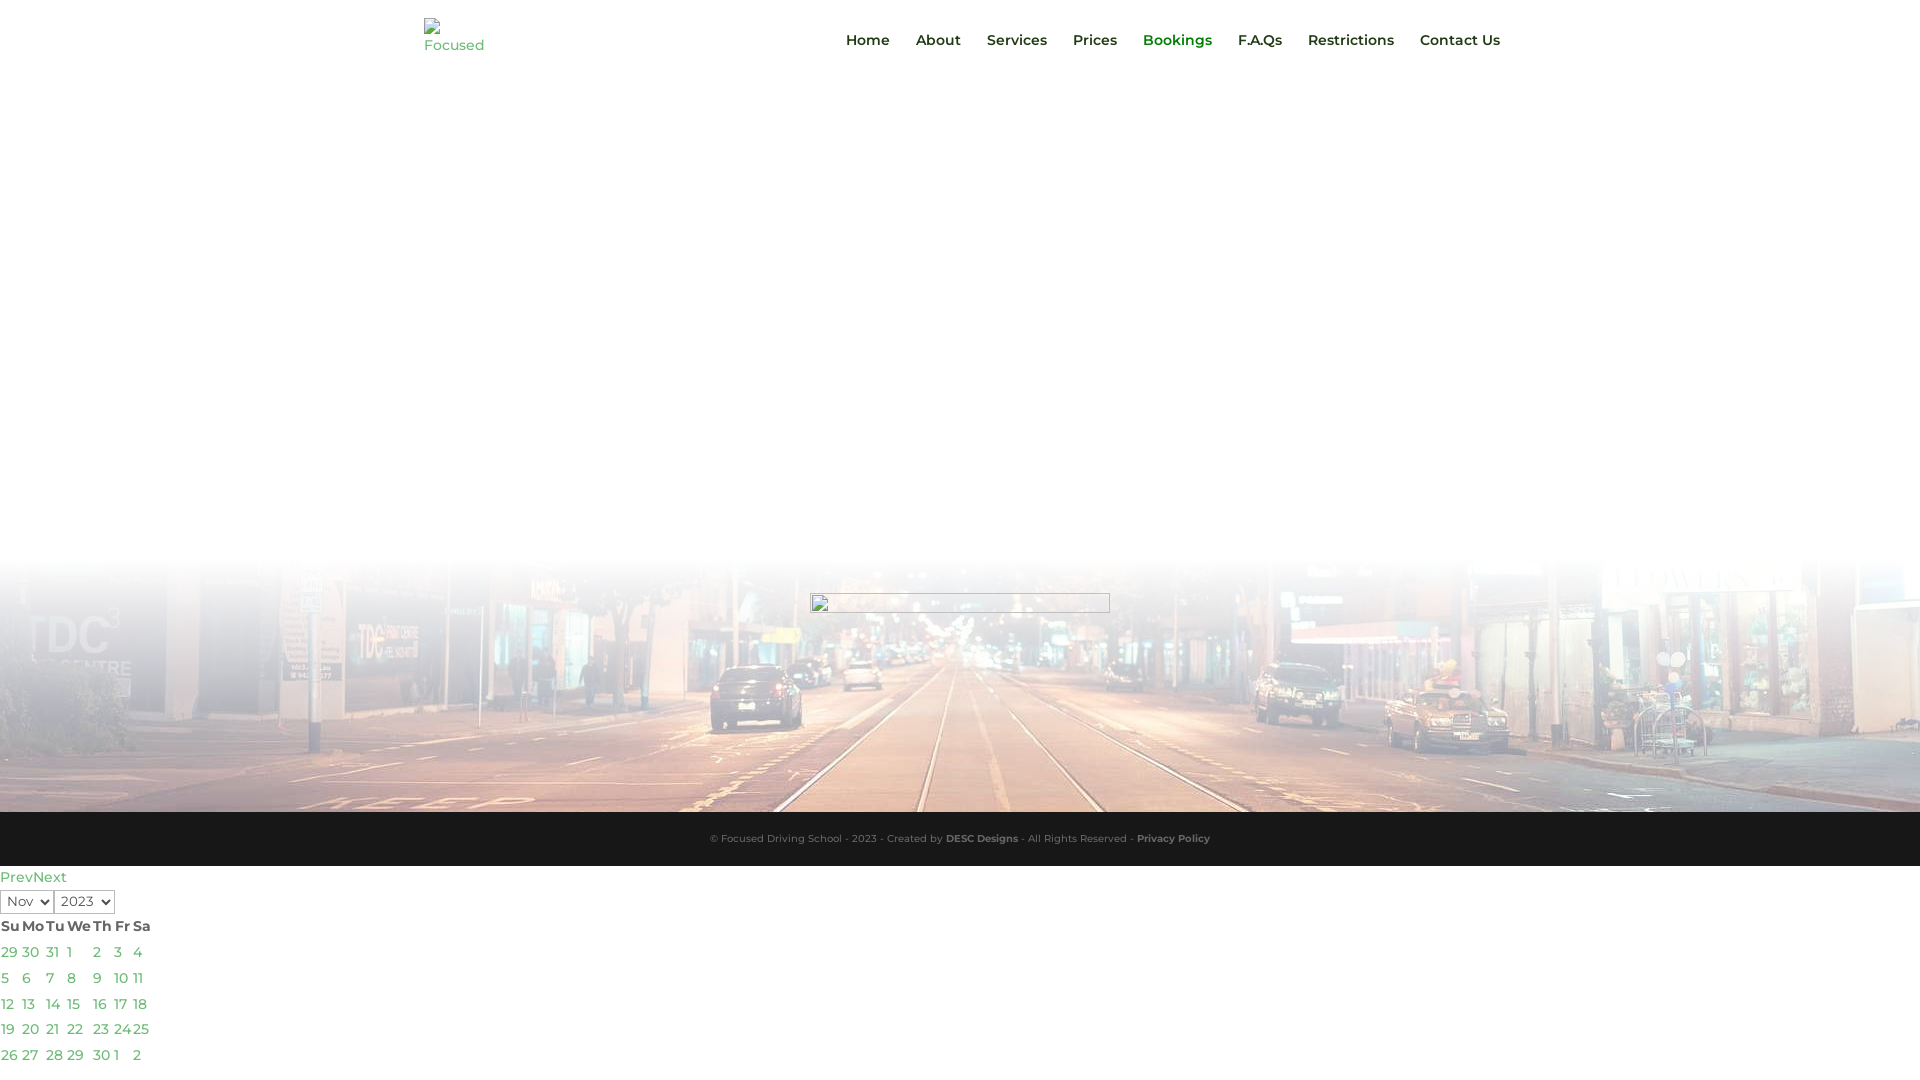  What do you see at coordinates (8, 1029) in the screenshot?
I see `19` at bounding box center [8, 1029].